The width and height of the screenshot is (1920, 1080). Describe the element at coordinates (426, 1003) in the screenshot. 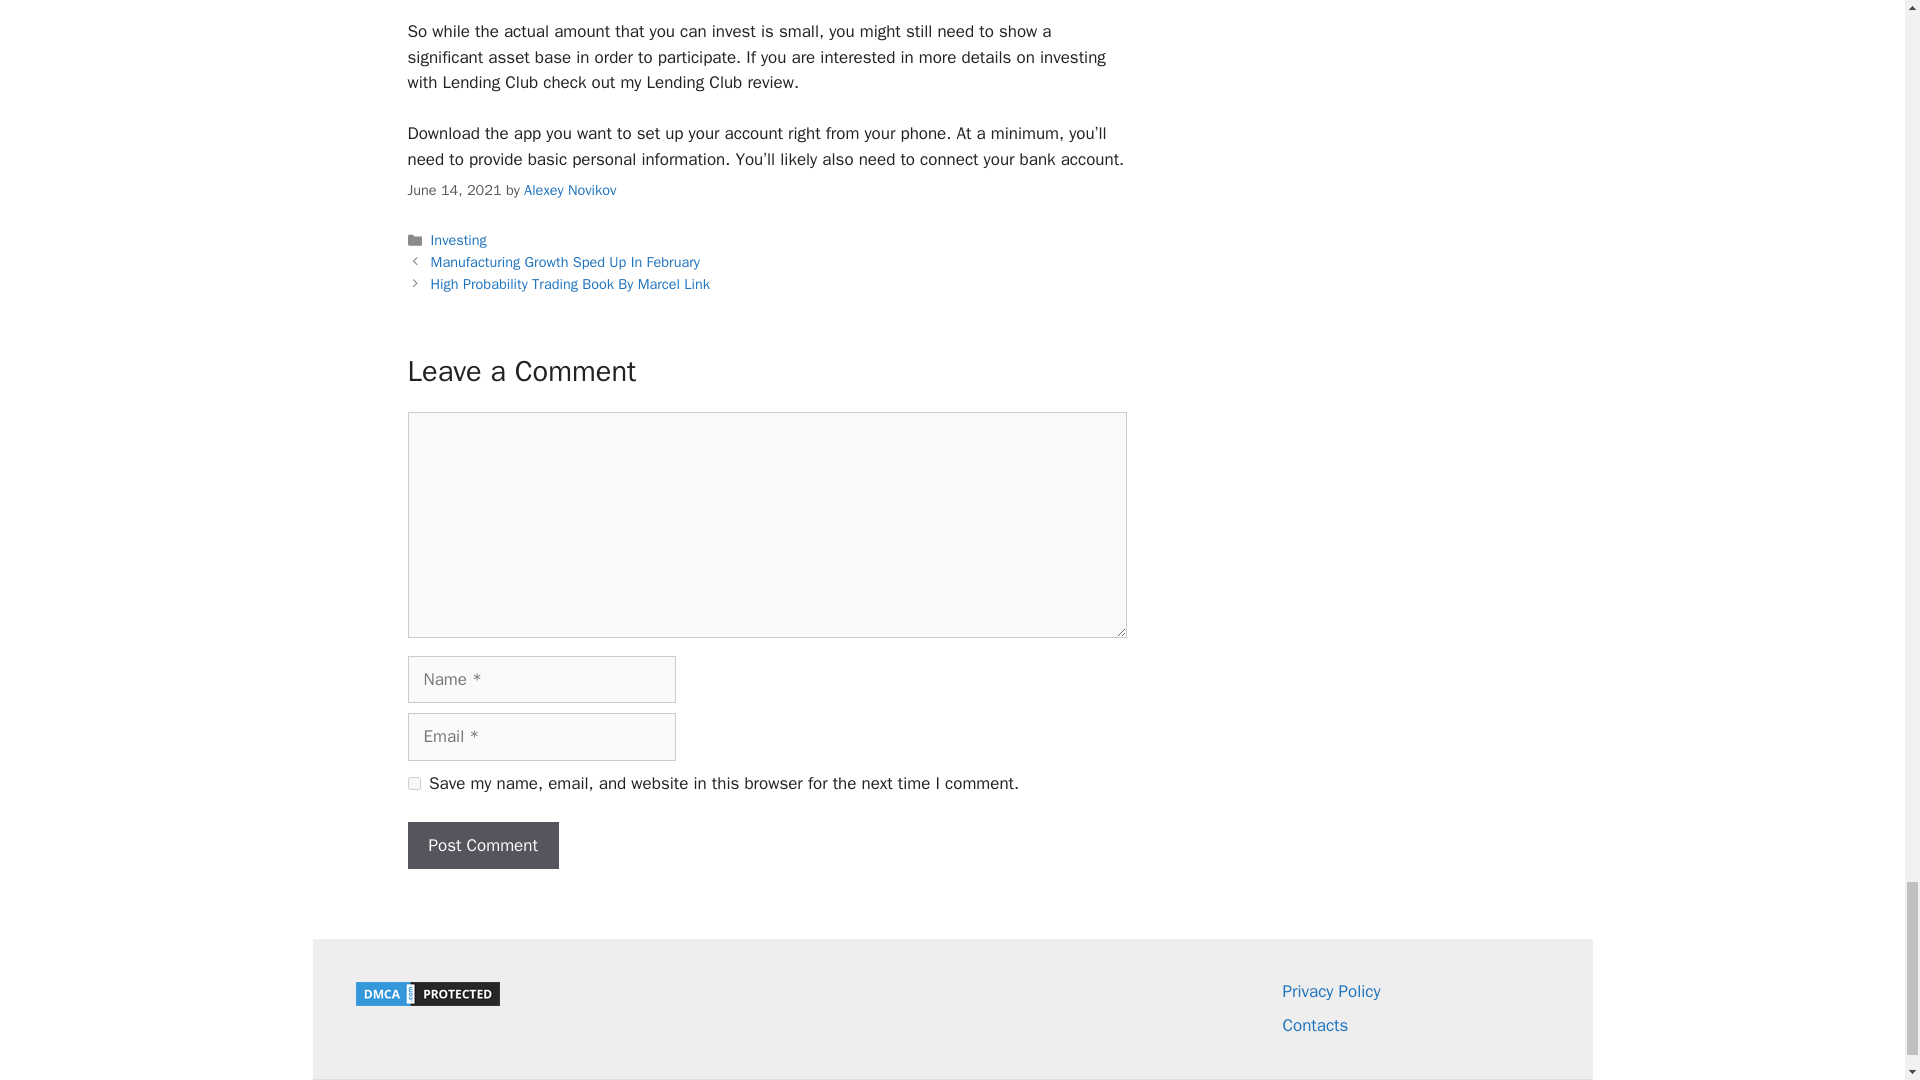

I see `DMCA.com Protection Status` at that location.